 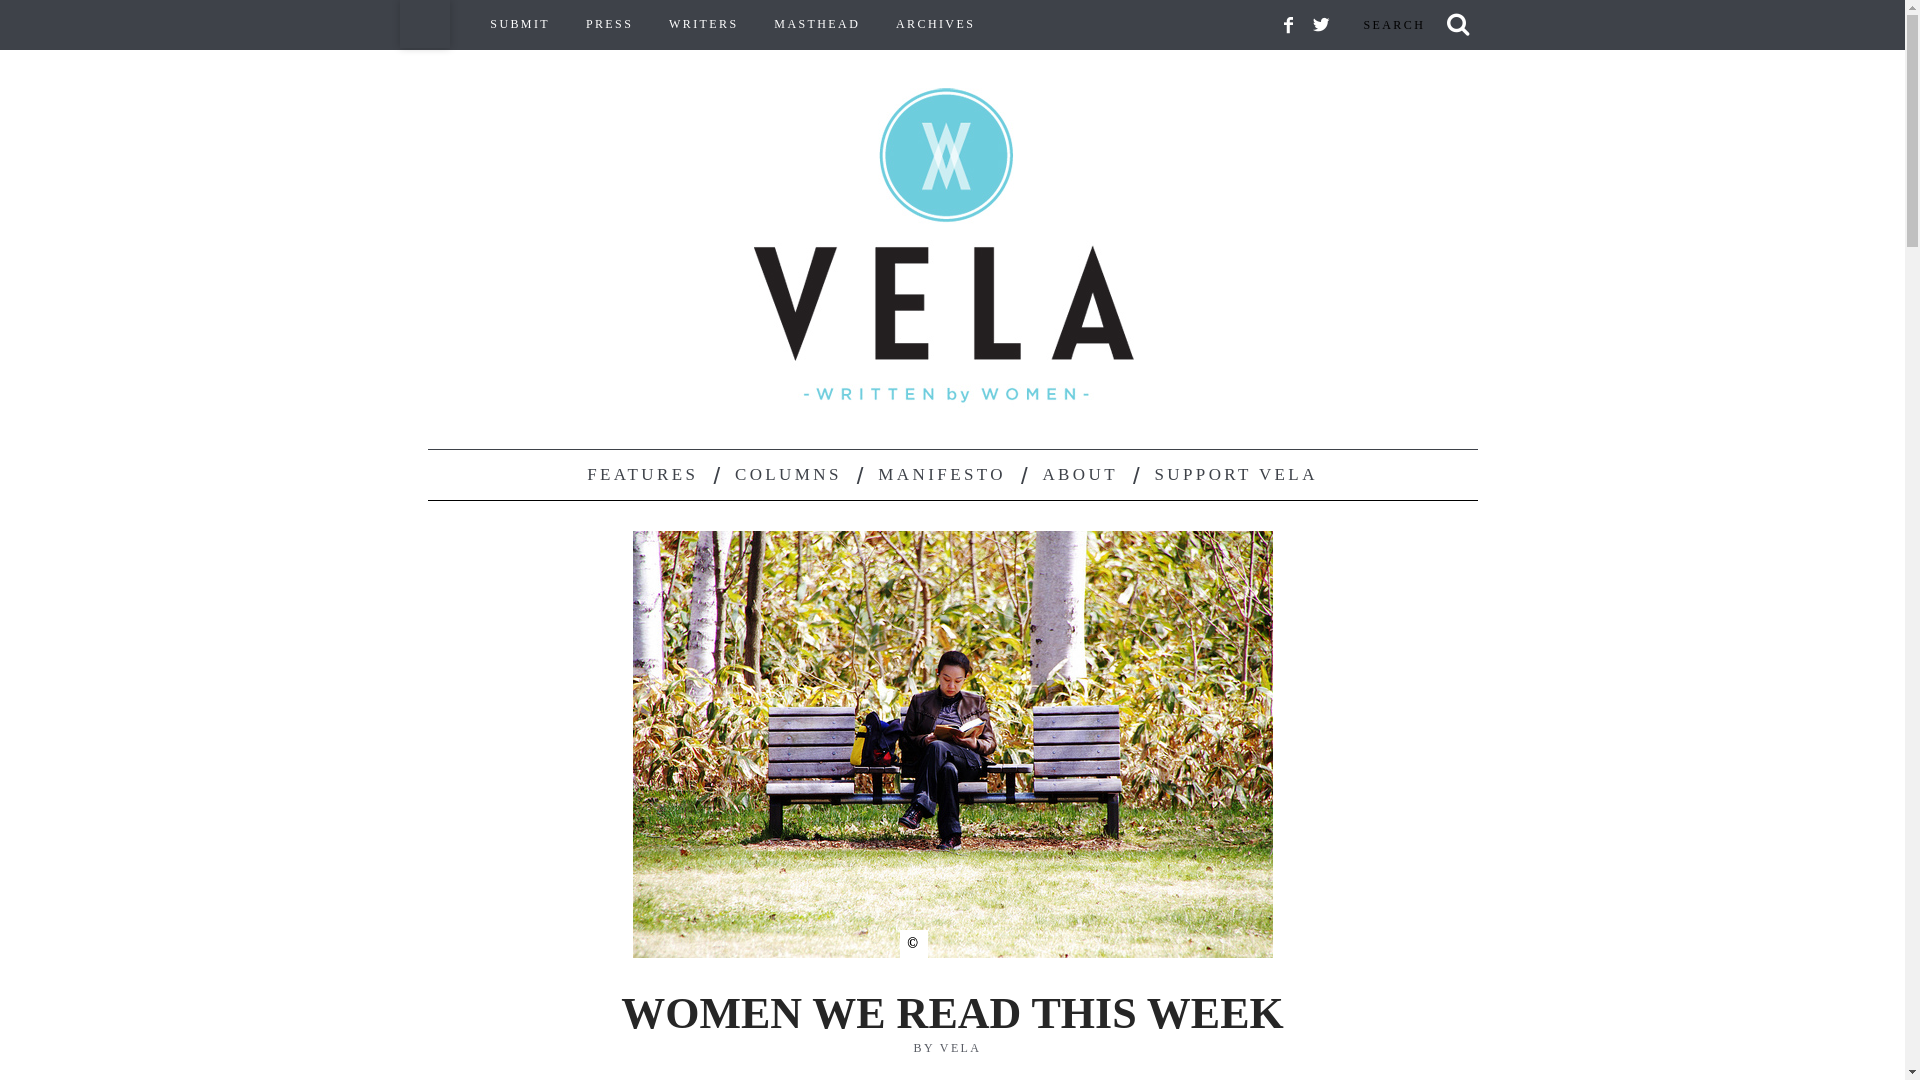 What do you see at coordinates (642, 475) in the screenshot?
I see `FEATURES` at bounding box center [642, 475].